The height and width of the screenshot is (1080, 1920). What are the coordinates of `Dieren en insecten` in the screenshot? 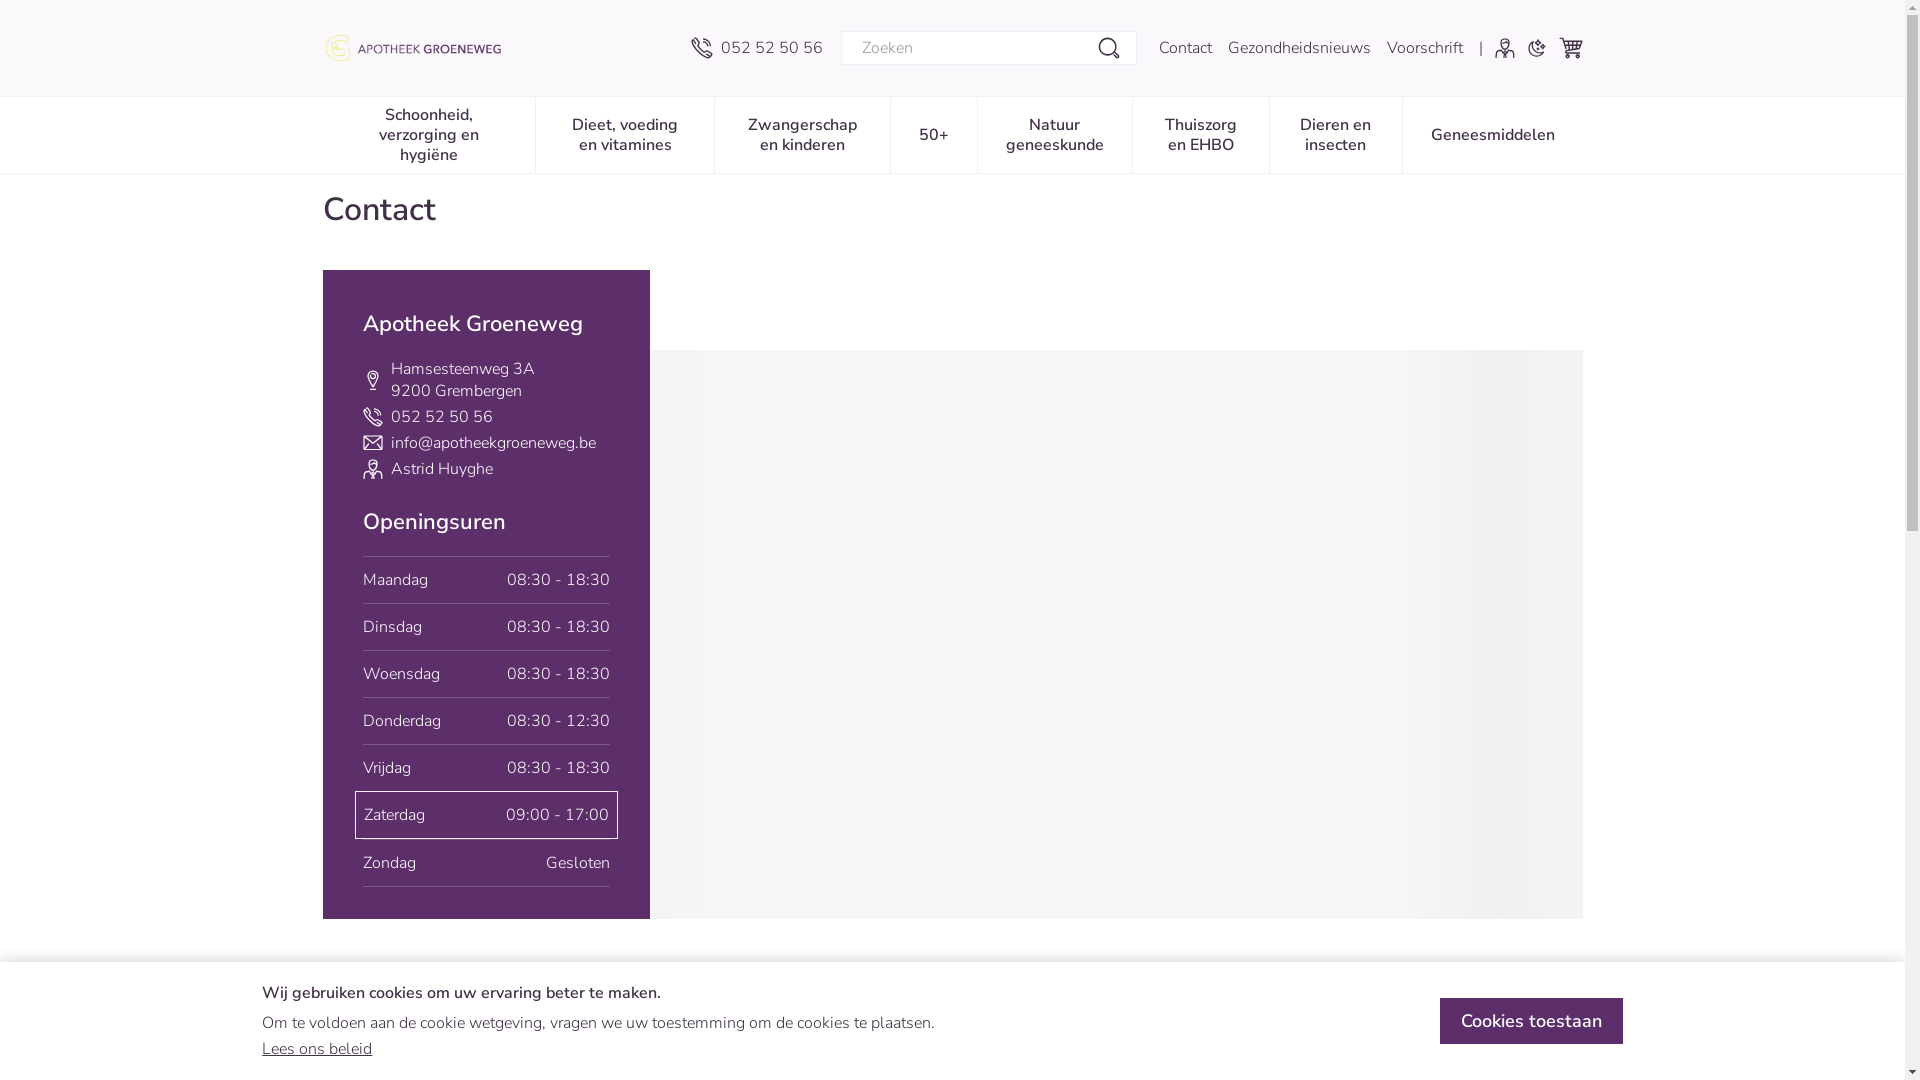 It's located at (1336, 133).